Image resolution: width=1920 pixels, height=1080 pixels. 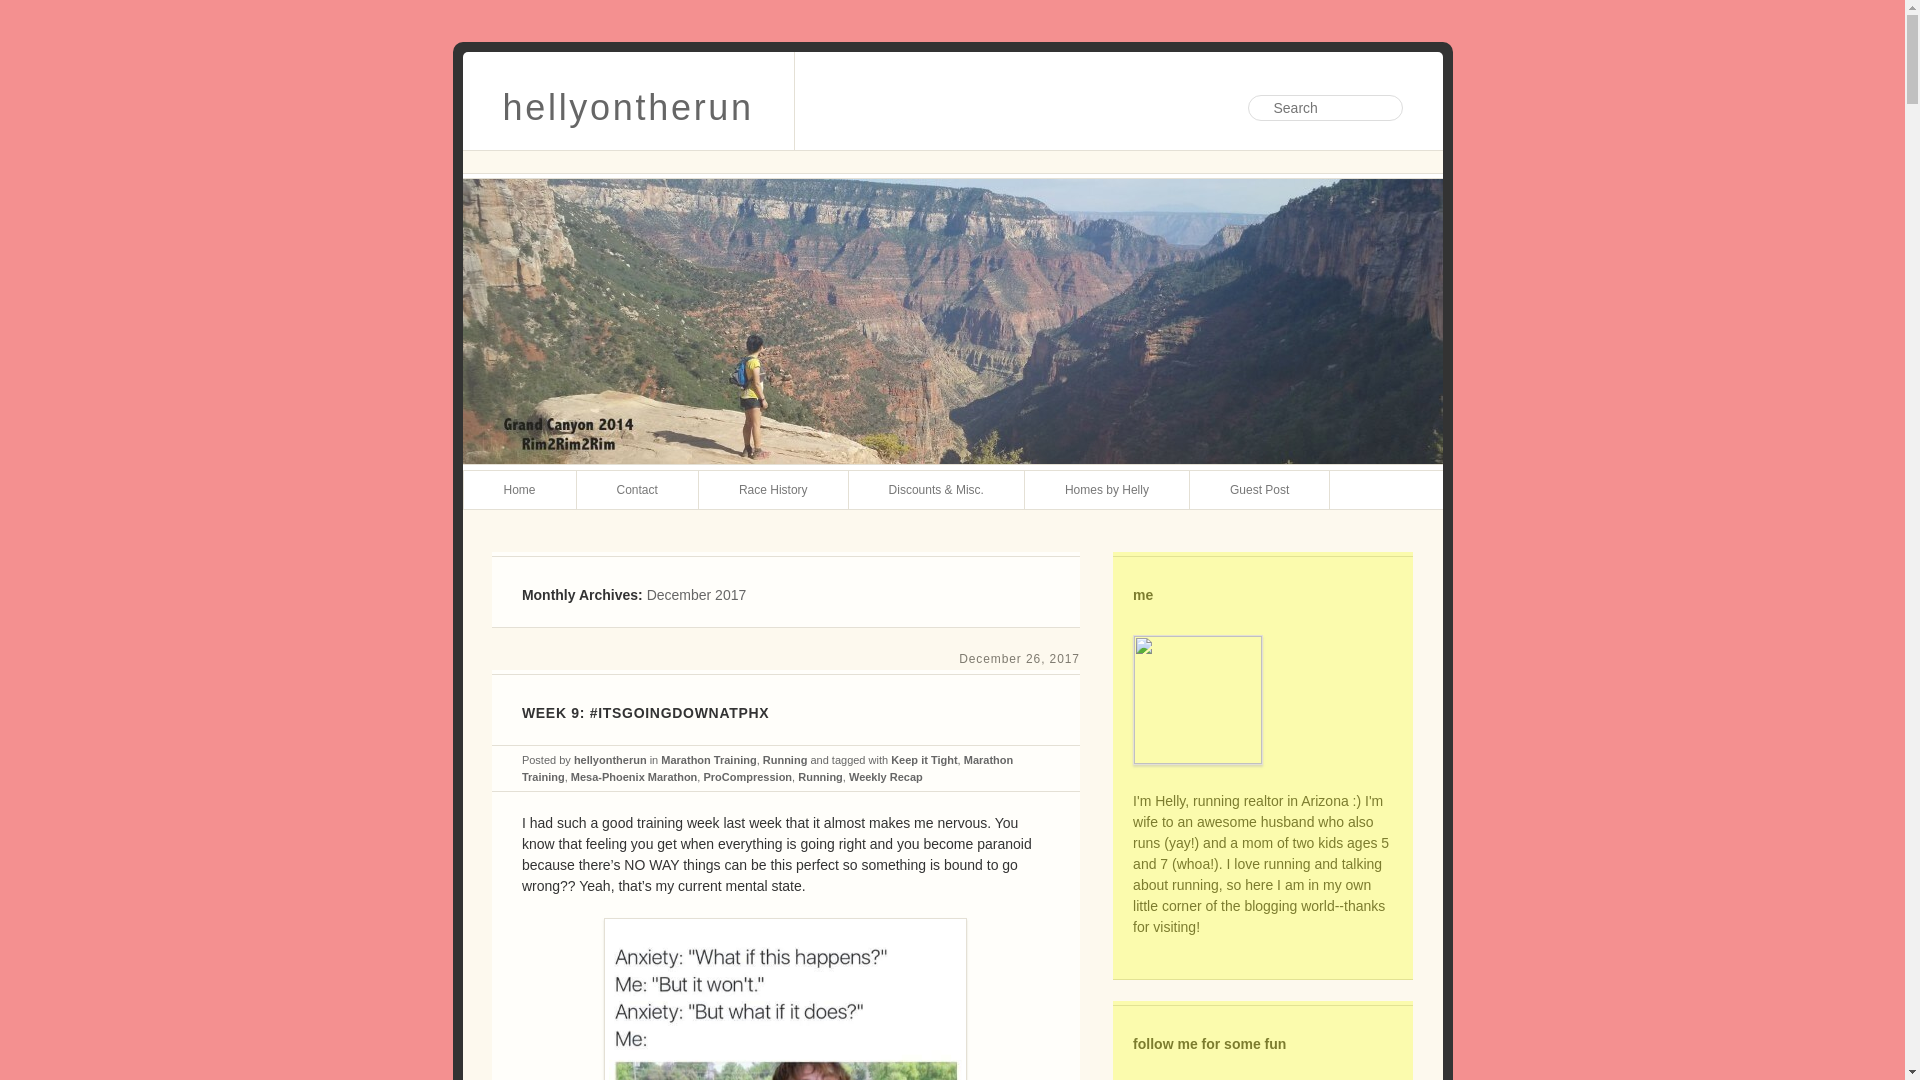 What do you see at coordinates (634, 776) in the screenshot?
I see `Mesa-Phoenix Marathon` at bounding box center [634, 776].